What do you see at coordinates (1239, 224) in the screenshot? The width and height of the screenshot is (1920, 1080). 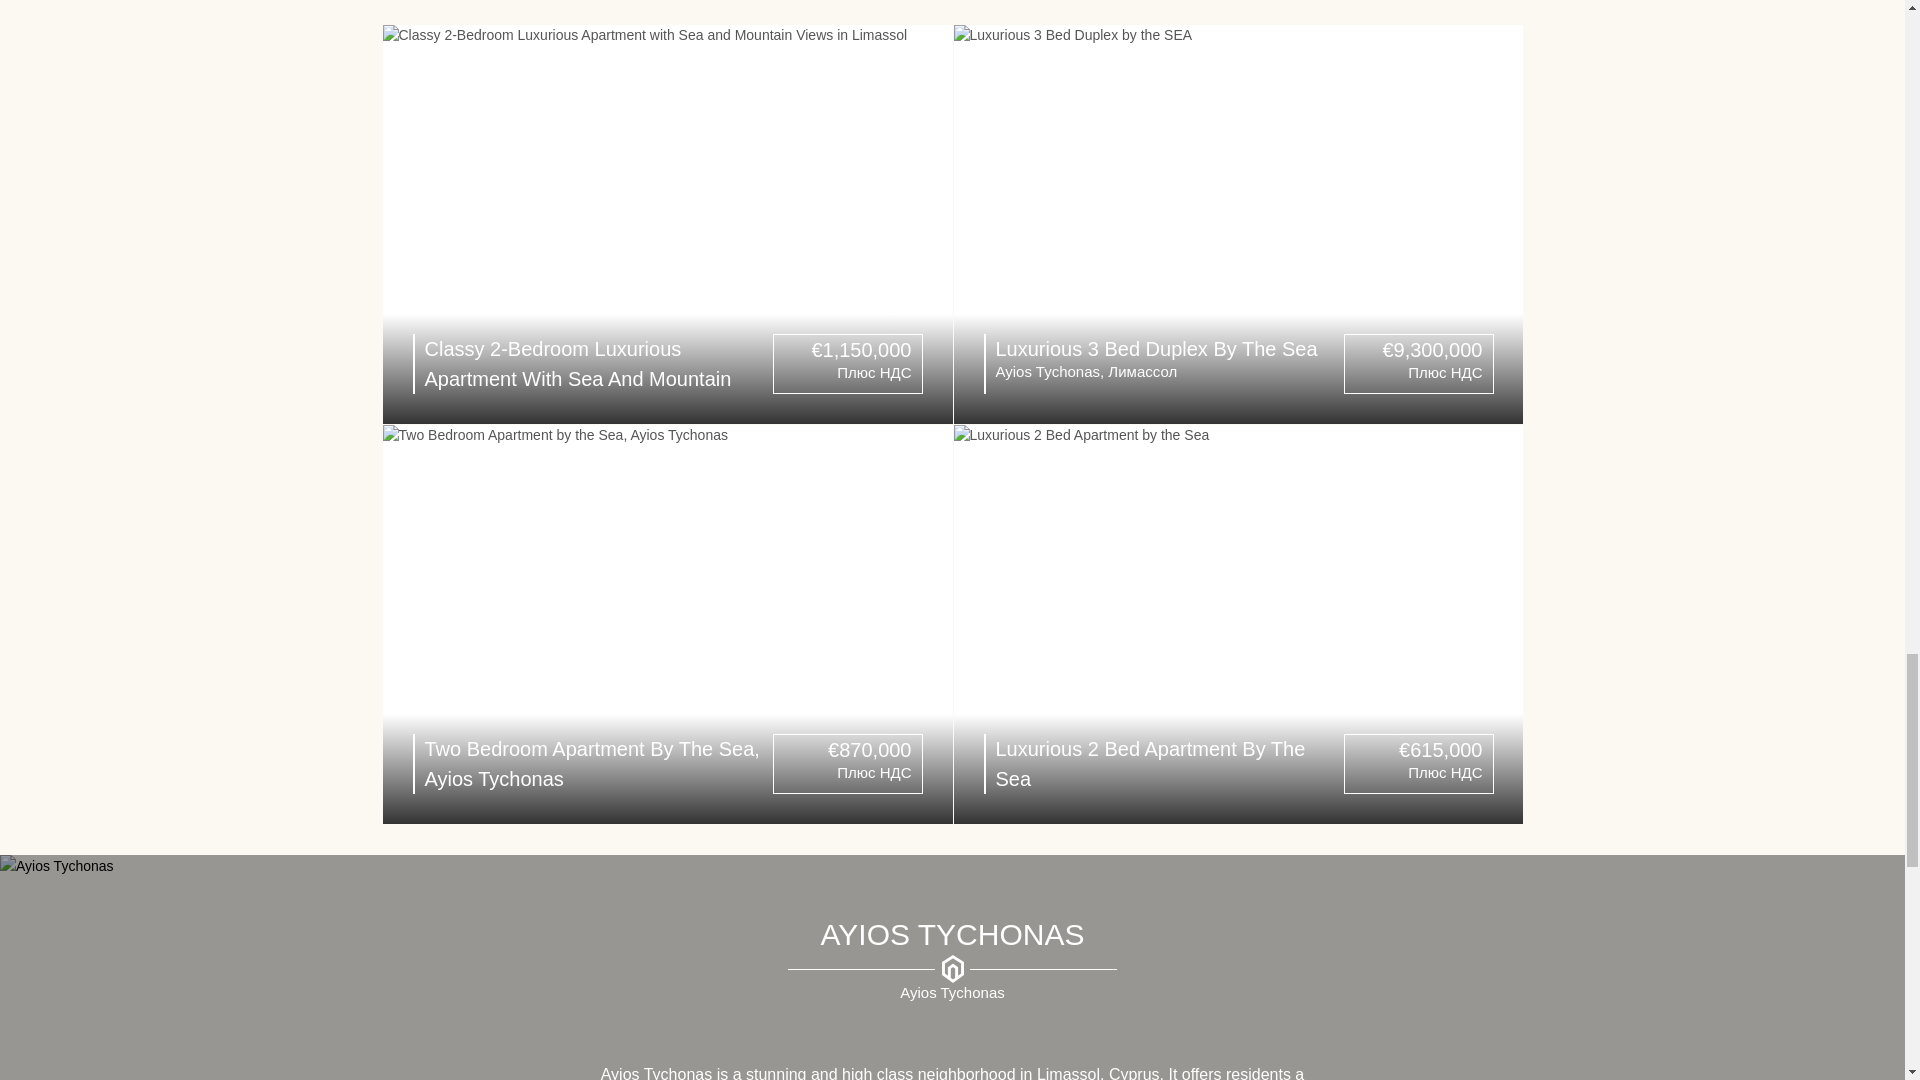 I see `Luxurious 3 Bed Duplex by the SEA` at bounding box center [1239, 224].